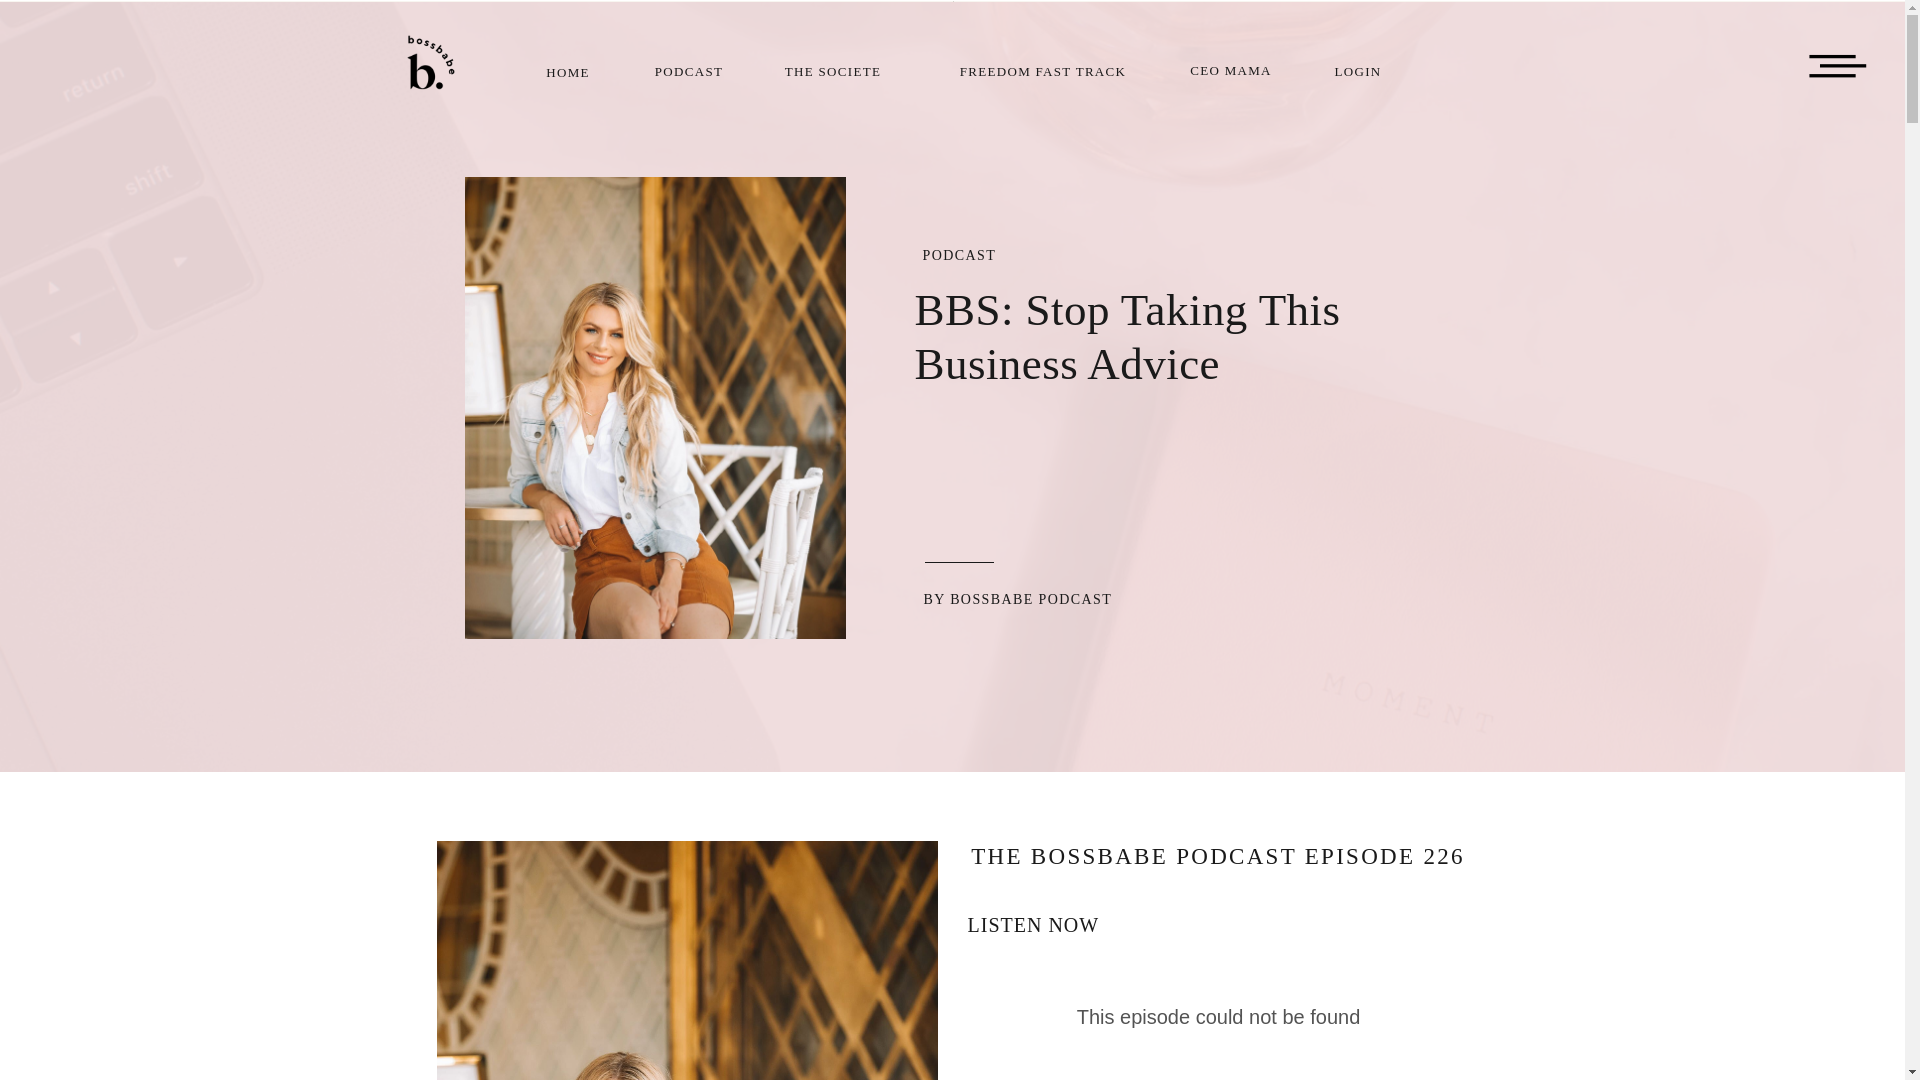 This screenshot has height=1080, width=1920. What do you see at coordinates (832, 69) in the screenshot?
I see `THE SOCIETE` at bounding box center [832, 69].